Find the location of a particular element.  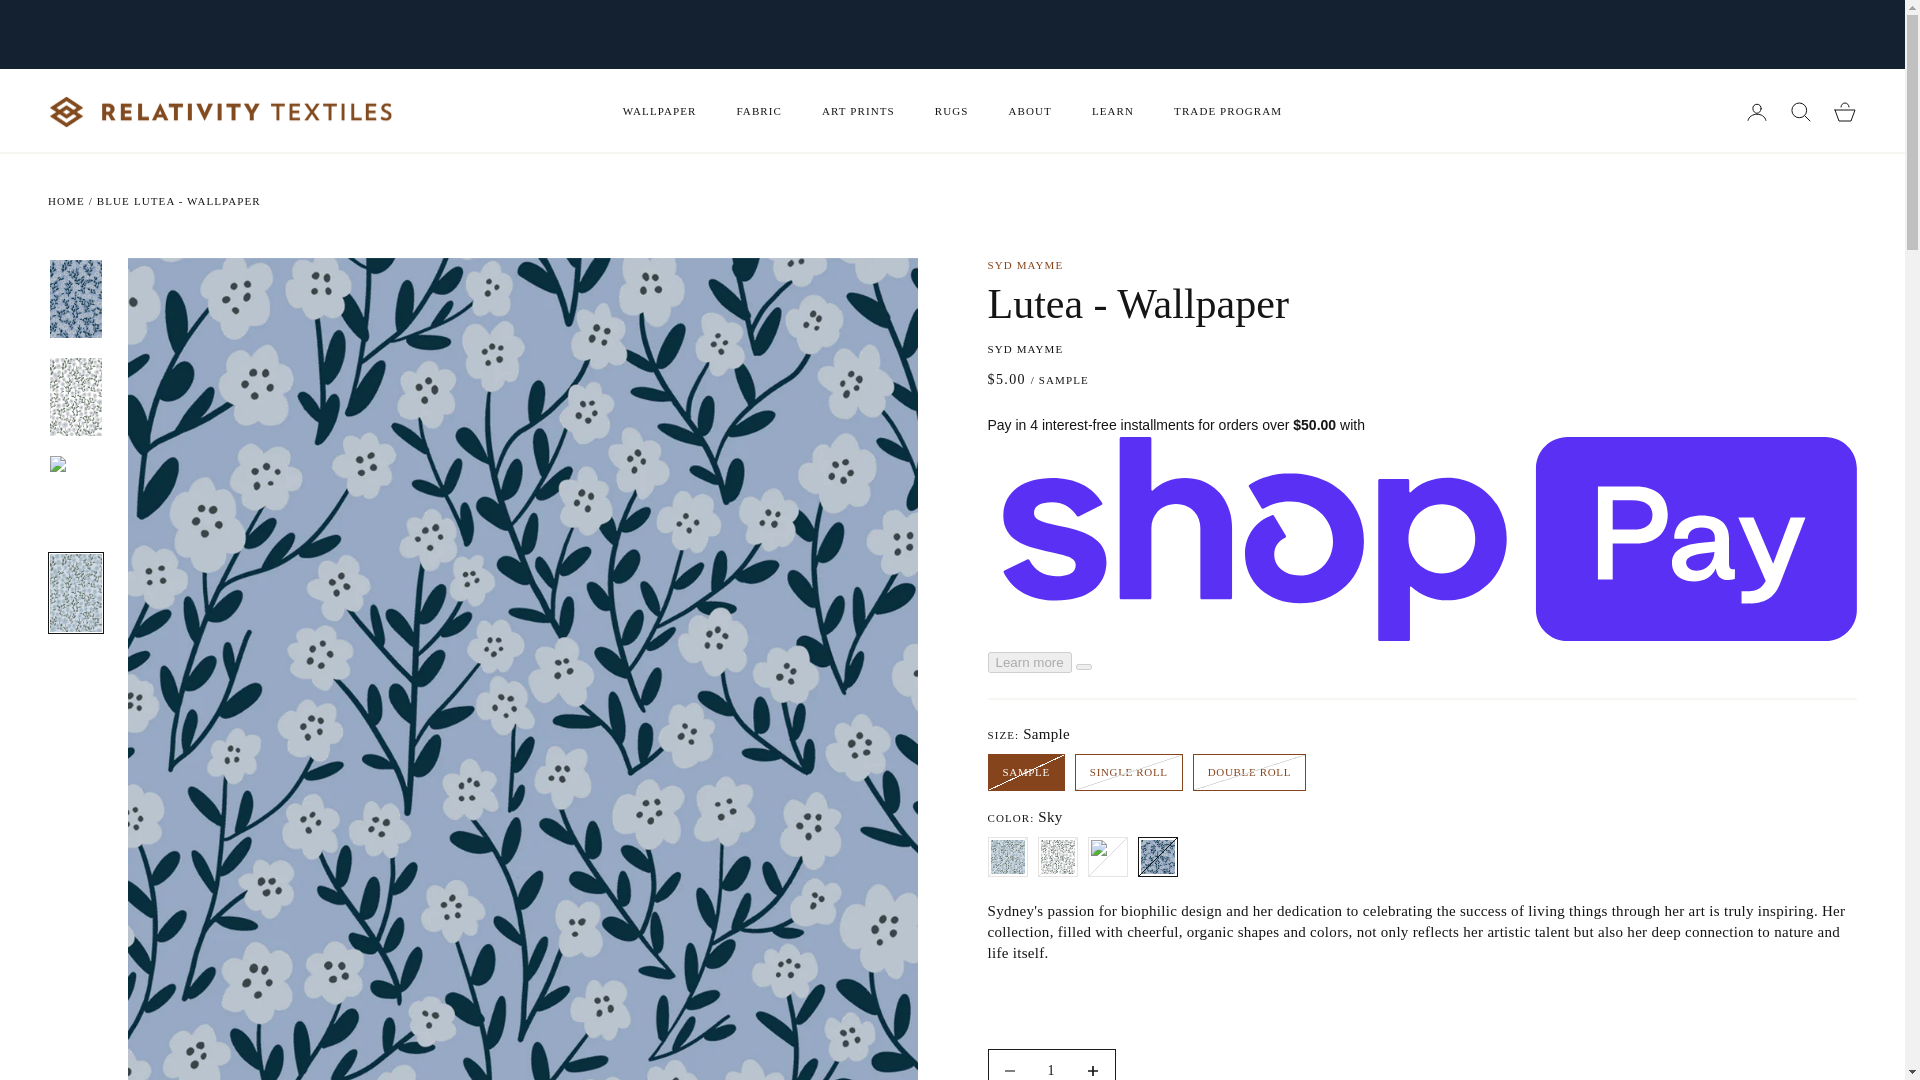

ART PRINTS is located at coordinates (858, 111).